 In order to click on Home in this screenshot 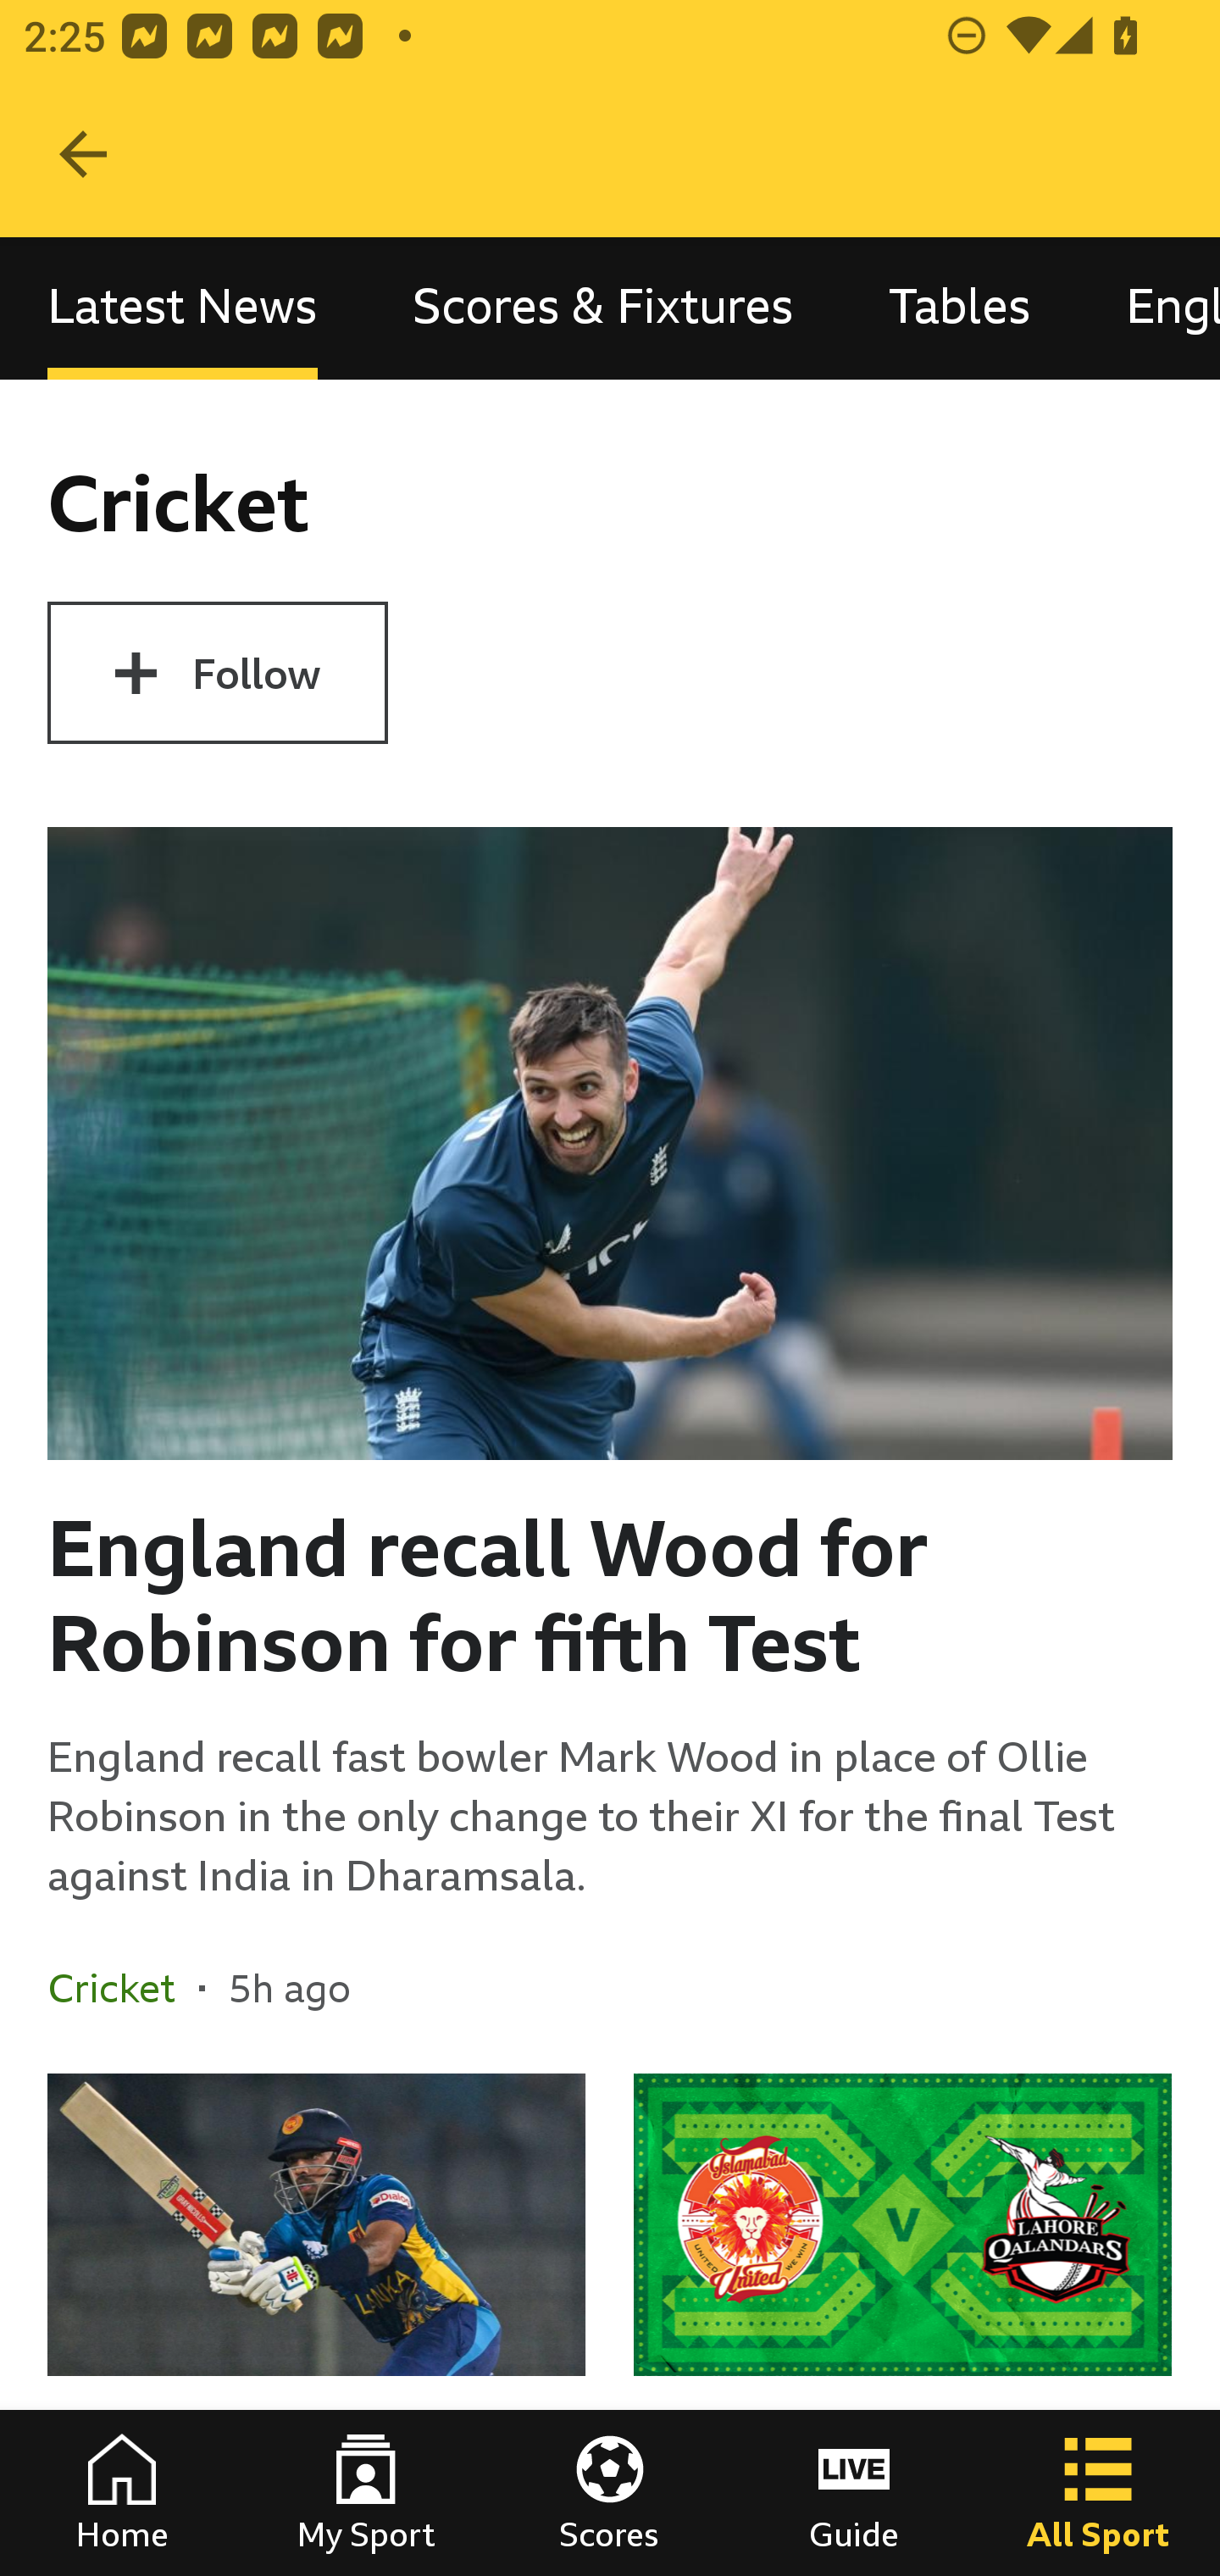, I will do `click(122, 2493)`.